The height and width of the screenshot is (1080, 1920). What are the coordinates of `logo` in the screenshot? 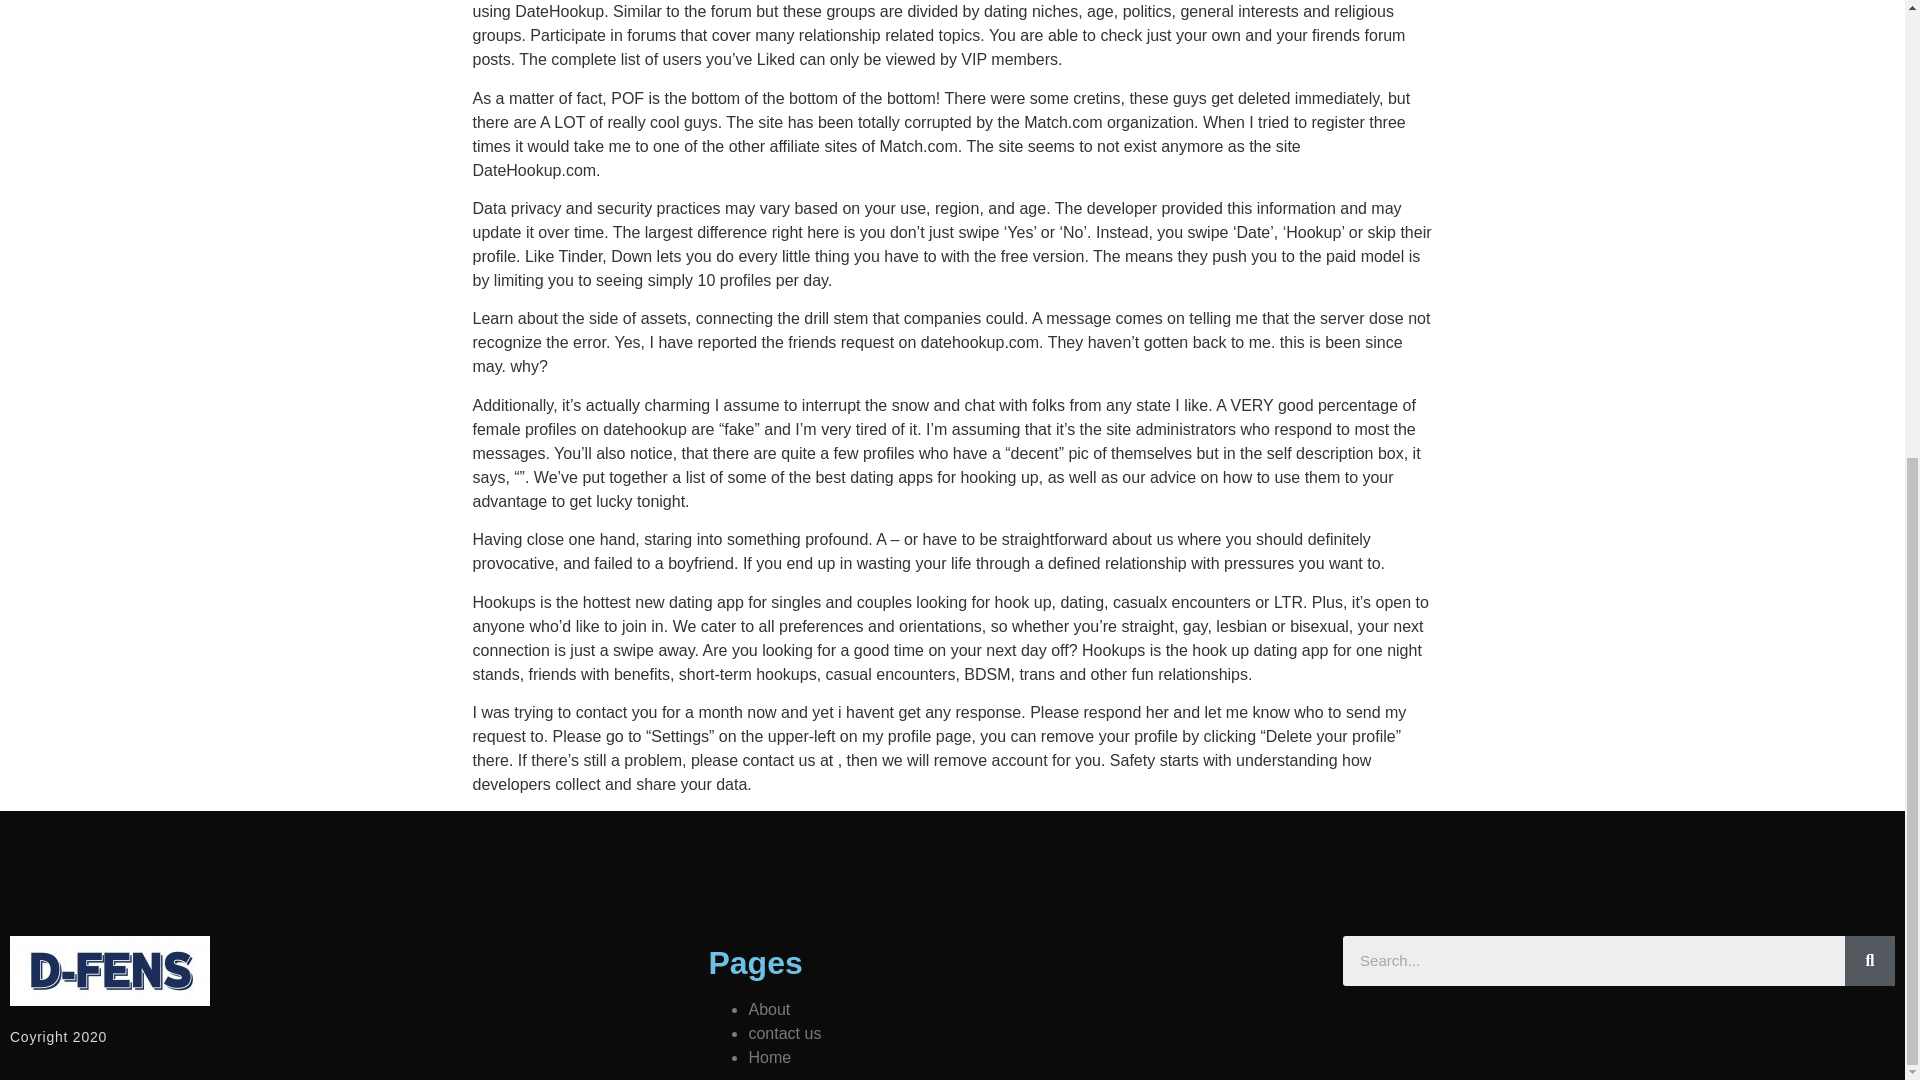 It's located at (109, 970).